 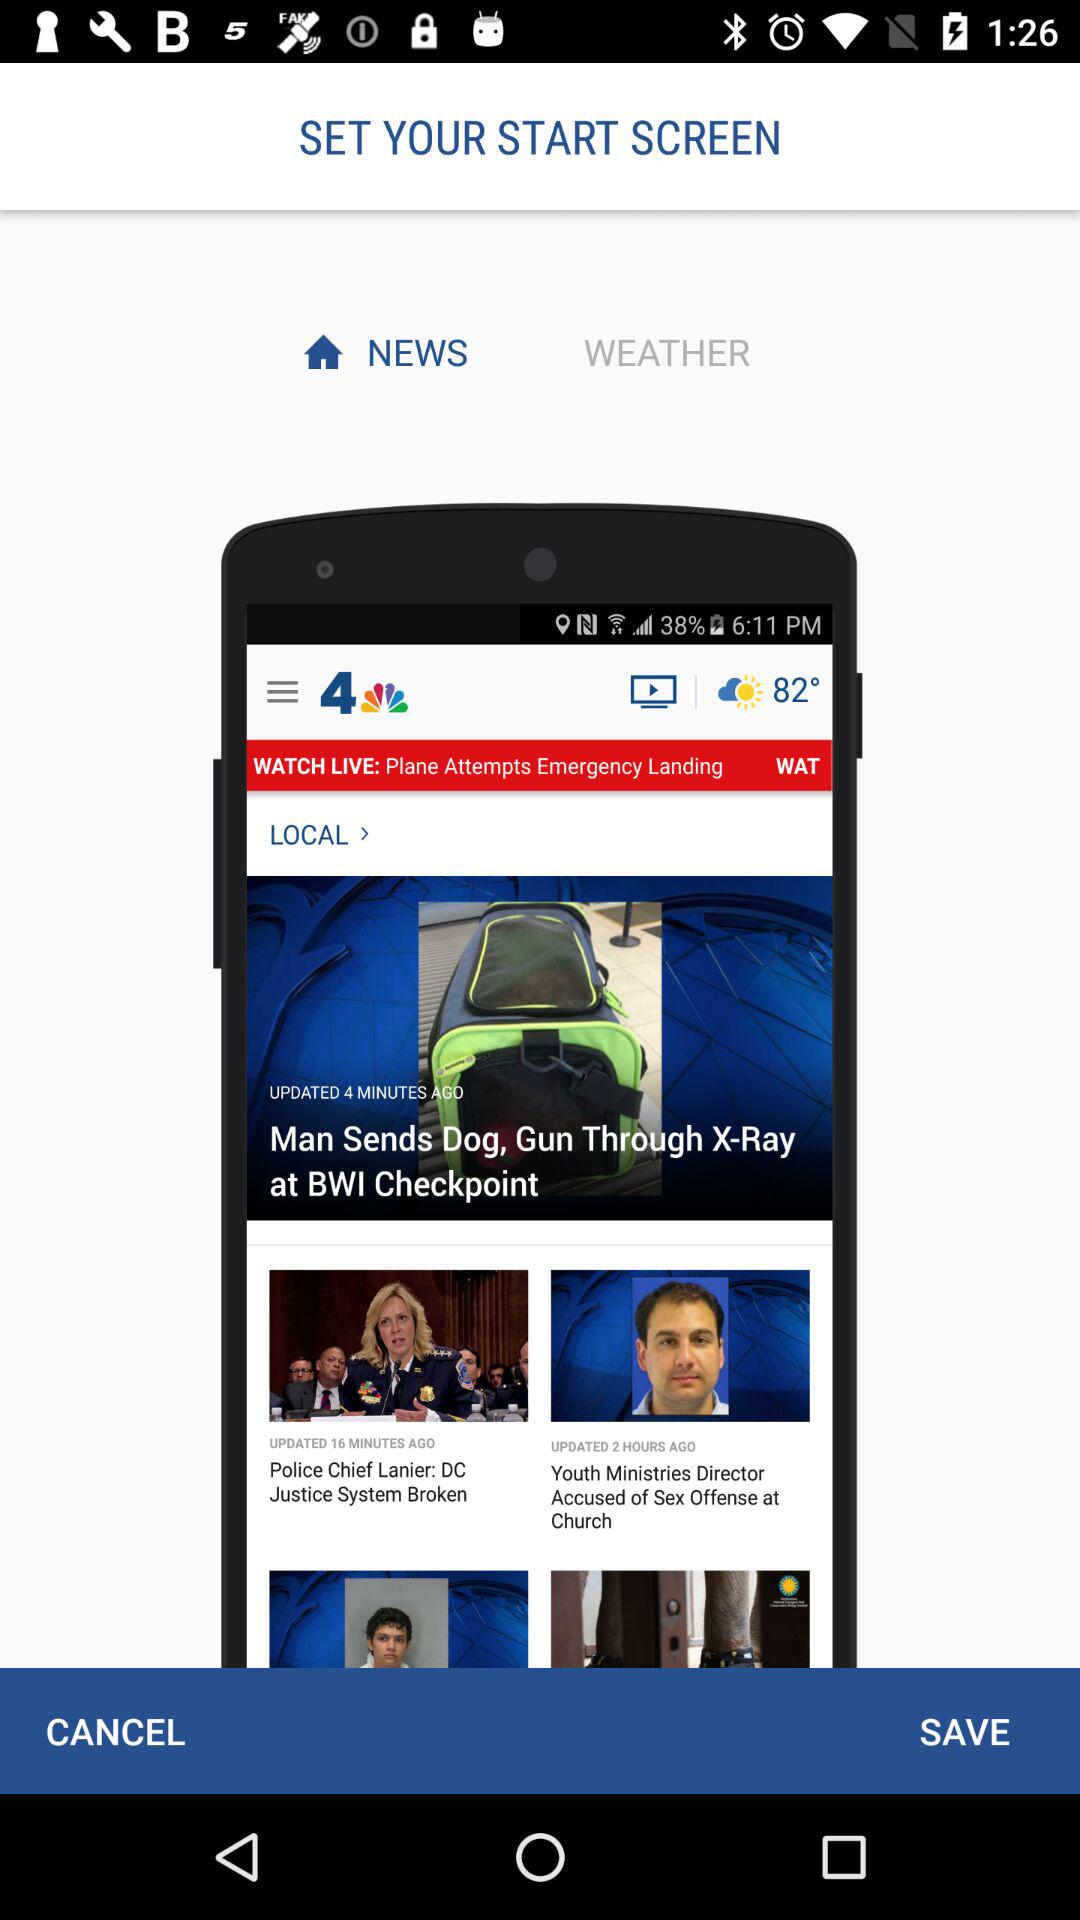 What do you see at coordinates (412, 351) in the screenshot?
I see `launch icon below set your start item` at bounding box center [412, 351].